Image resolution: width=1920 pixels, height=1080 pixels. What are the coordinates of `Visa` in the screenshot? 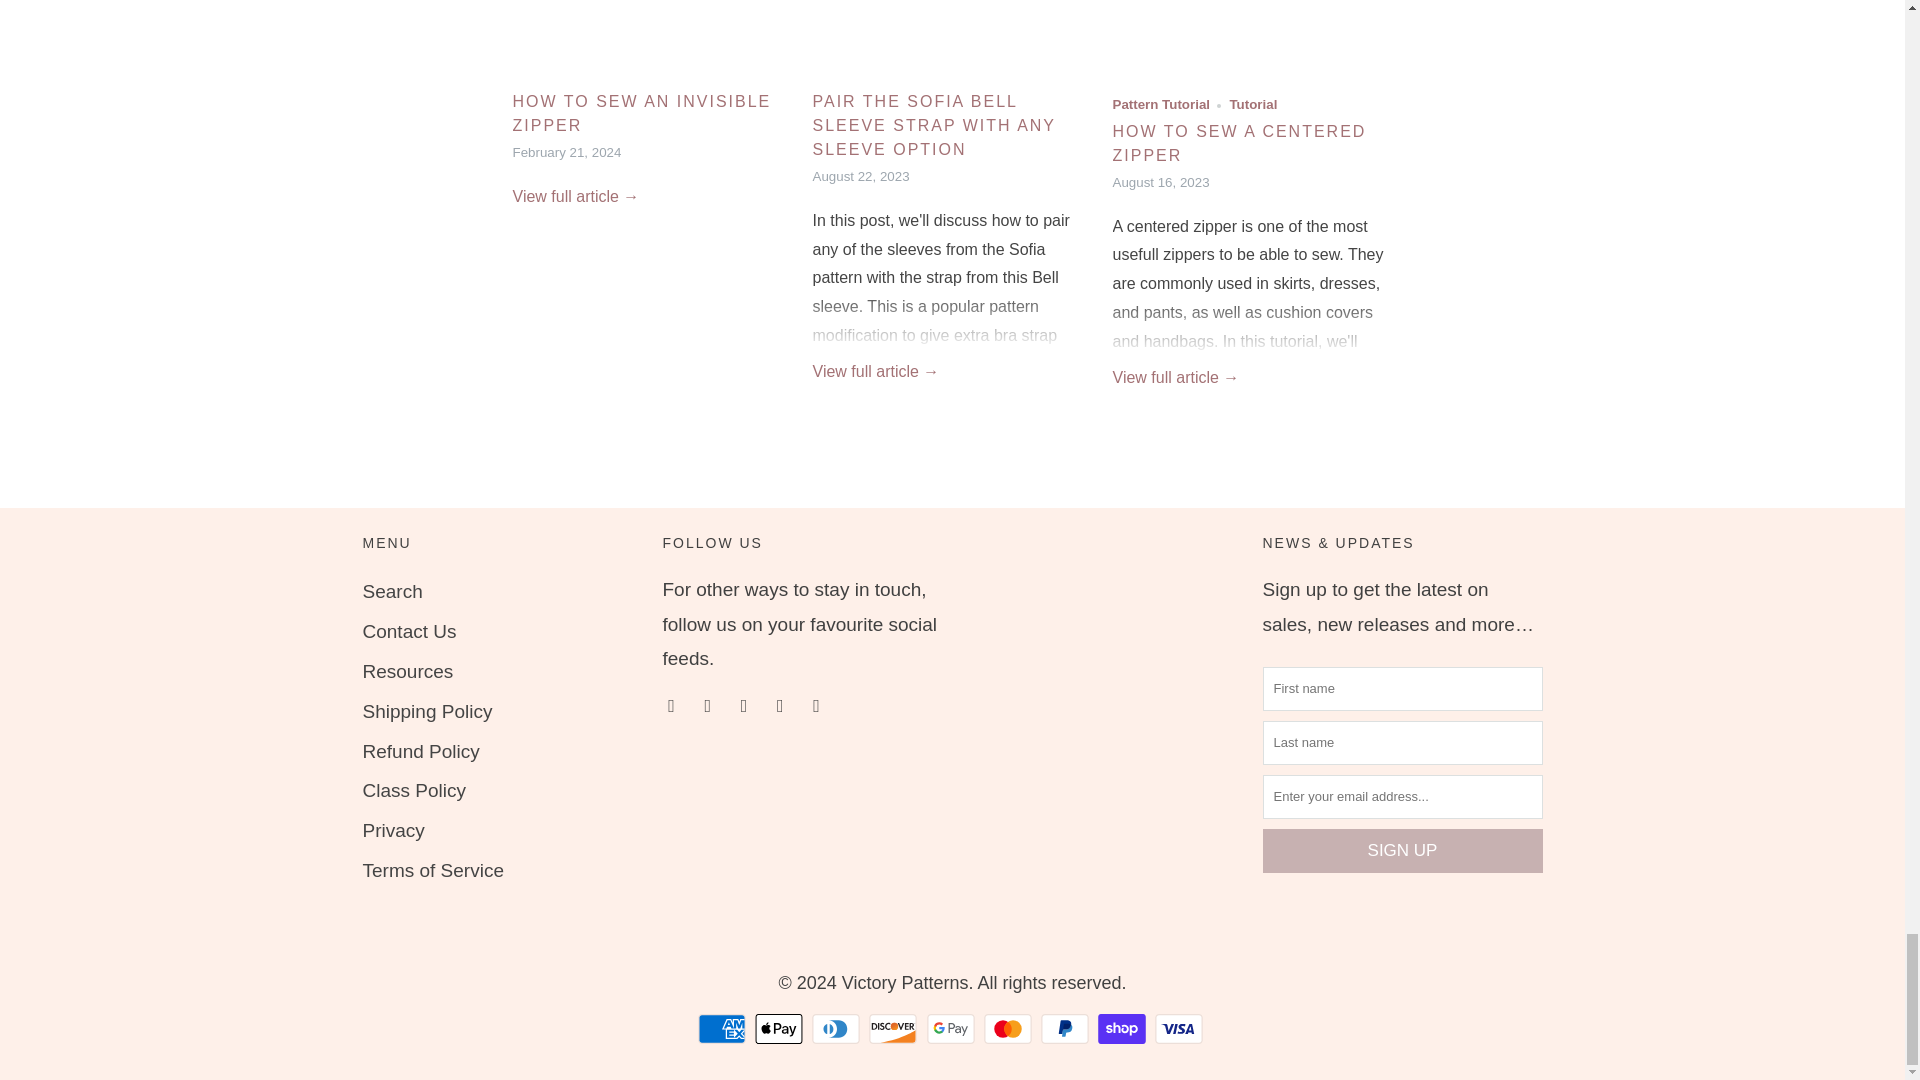 It's located at (1181, 1029).